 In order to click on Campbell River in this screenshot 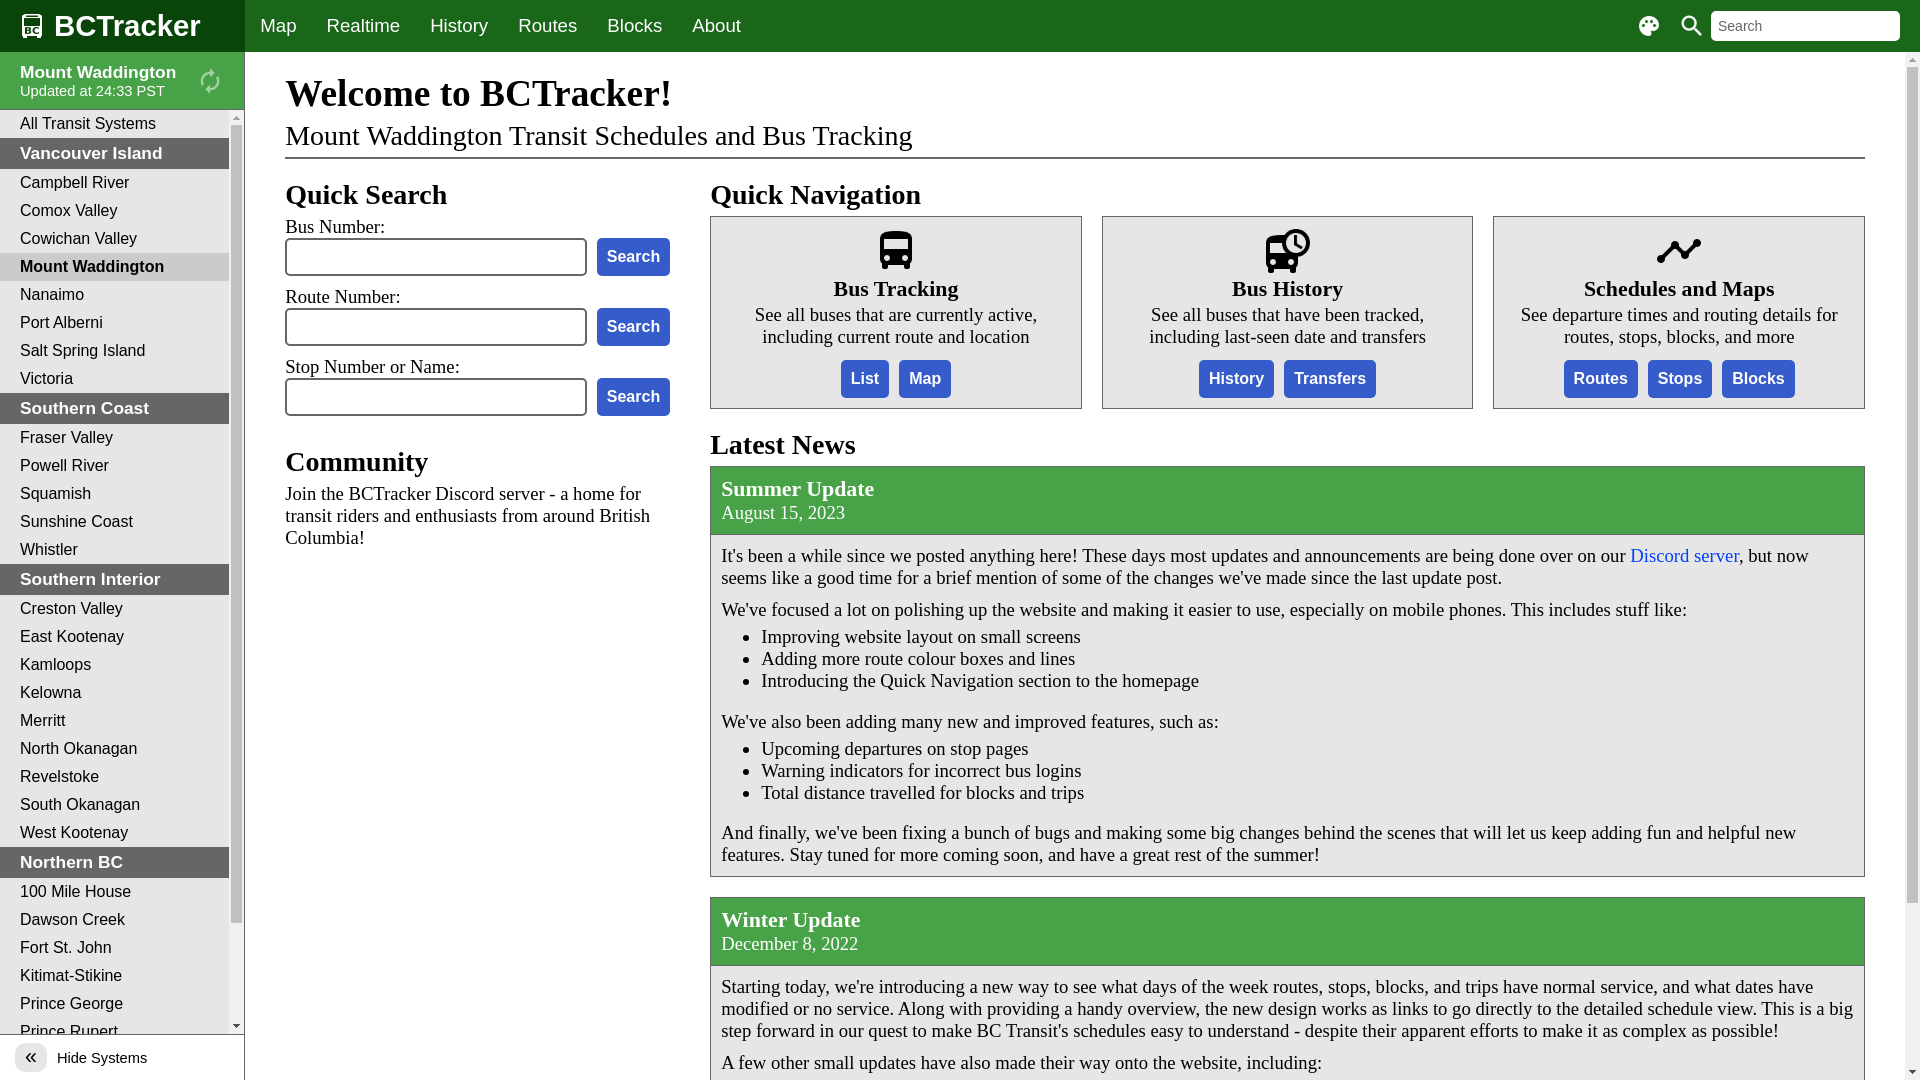, I will do `click(114, 183)`.